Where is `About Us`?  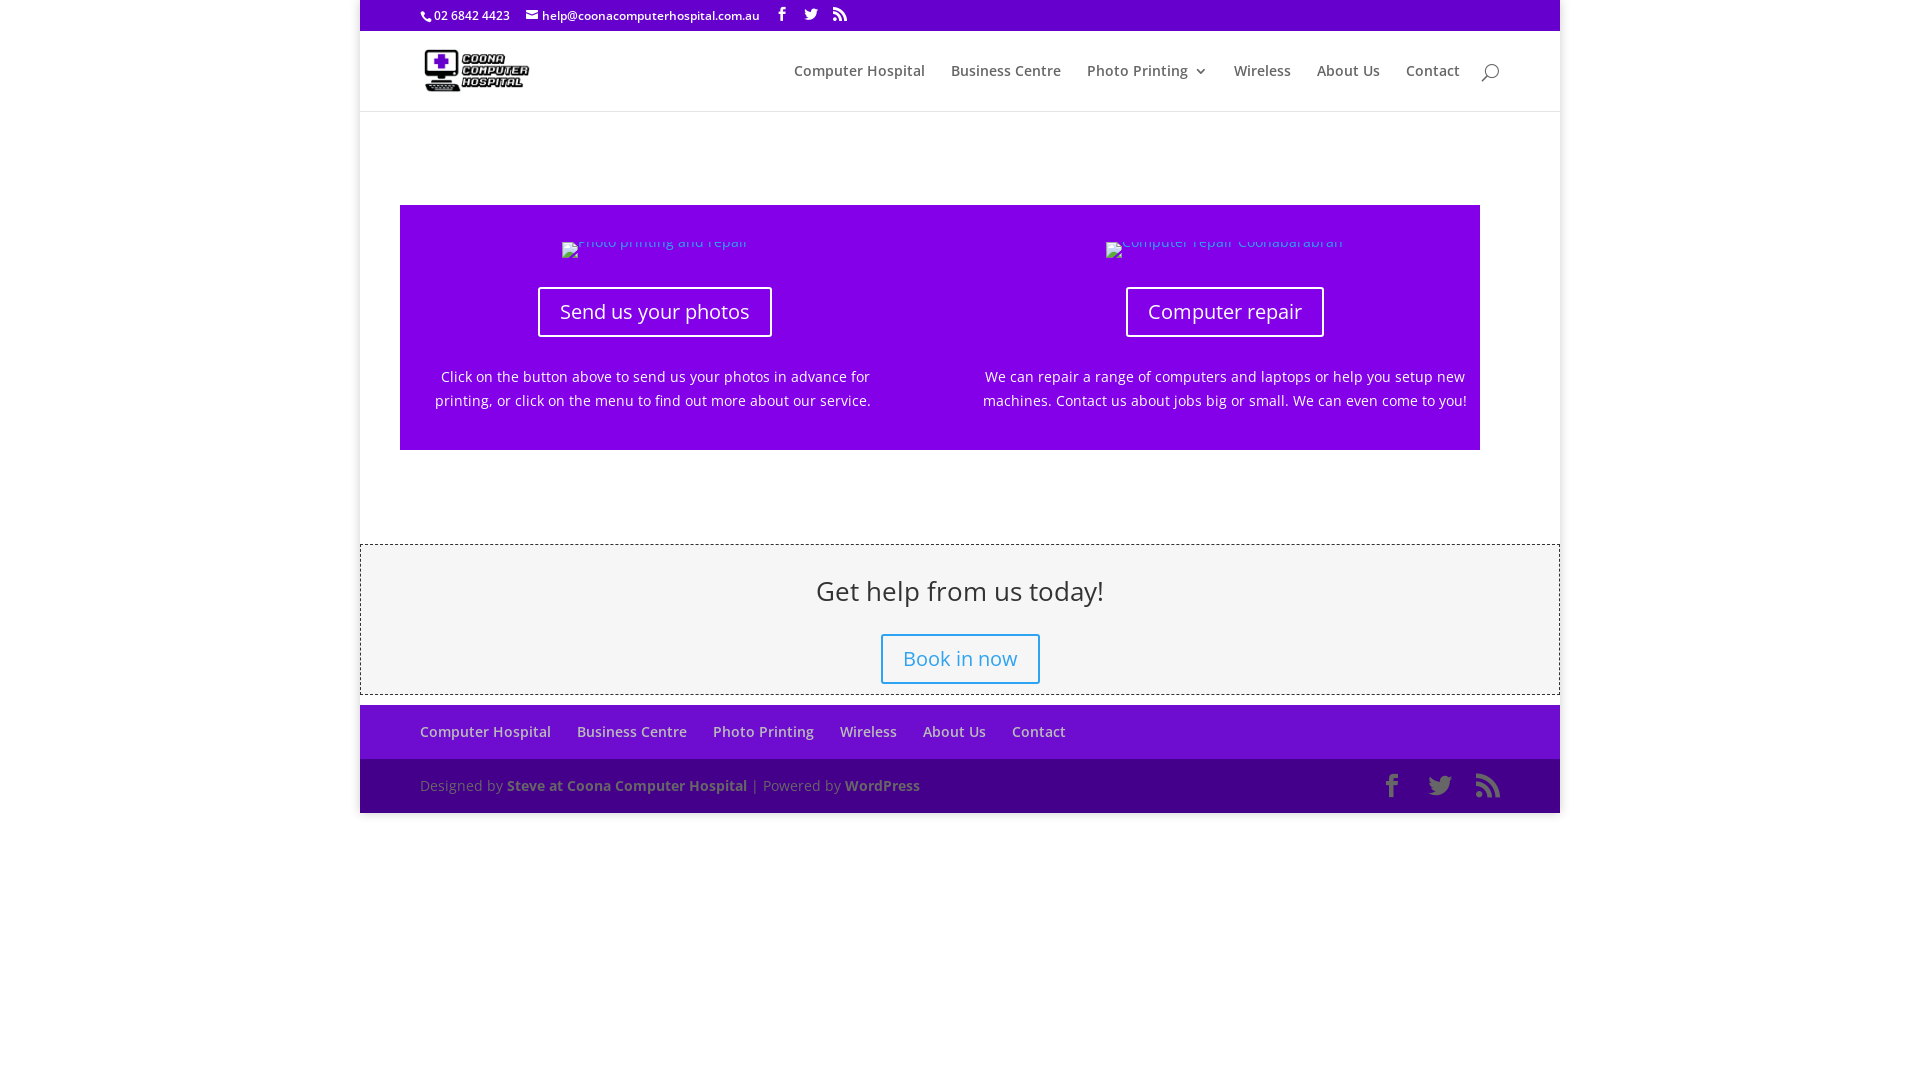 About Us is located at coordinates (1348, 88).